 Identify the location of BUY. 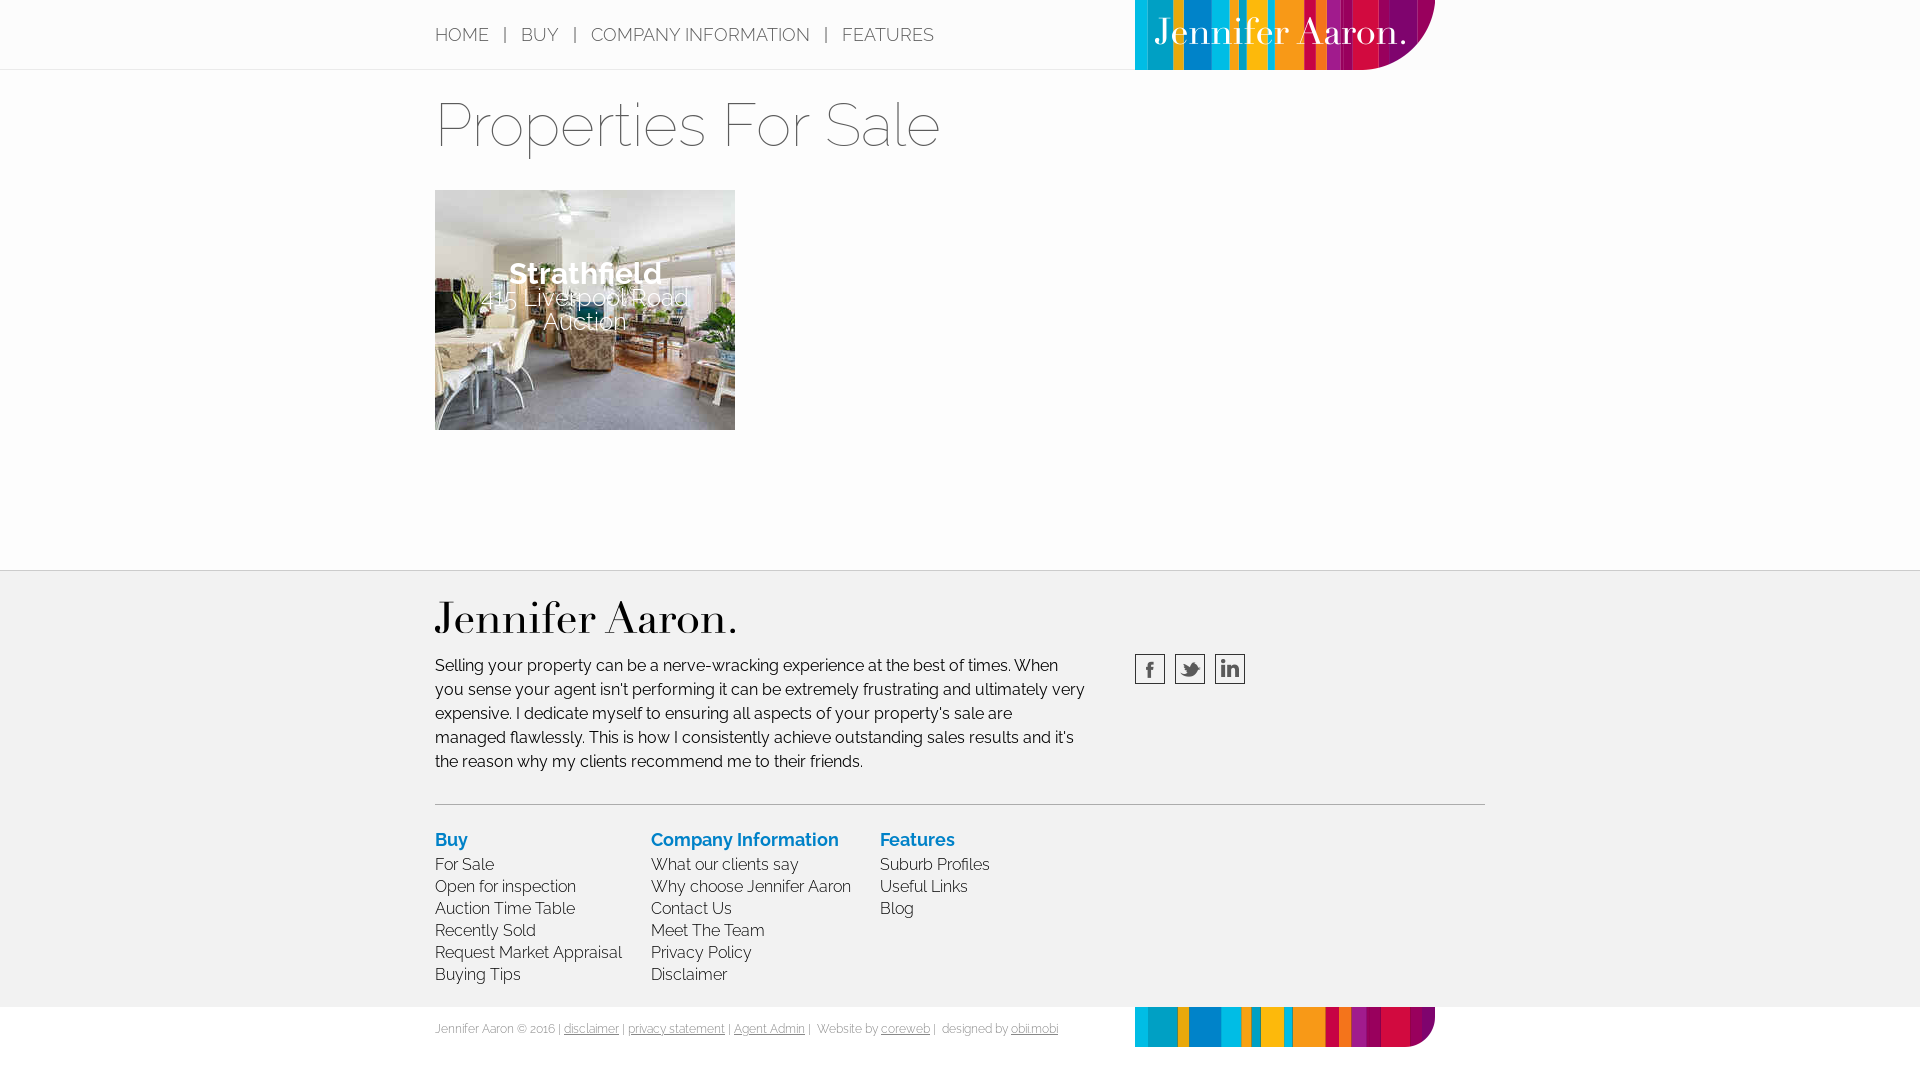
(540, 35).